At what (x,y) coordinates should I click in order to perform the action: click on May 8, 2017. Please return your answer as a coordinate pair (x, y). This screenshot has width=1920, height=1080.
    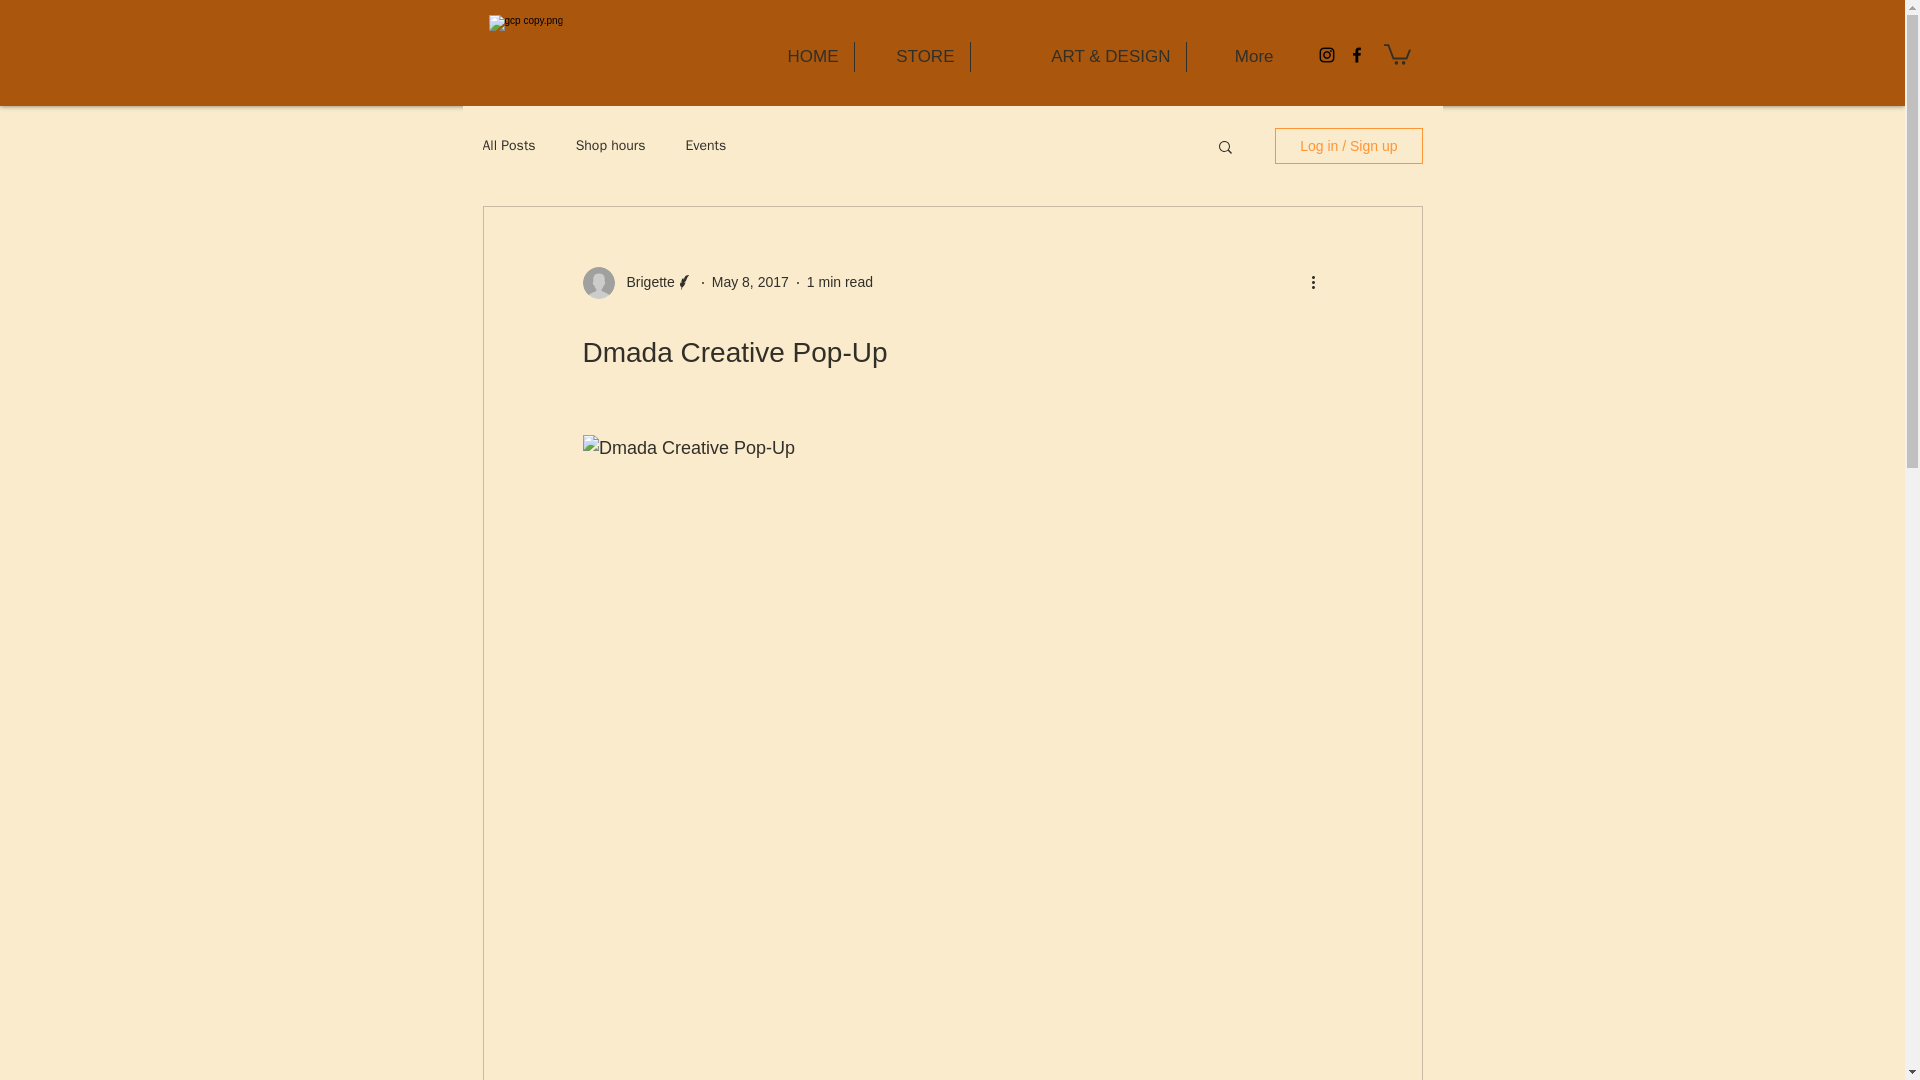
    Looking at the image, I should click on (750, 282).